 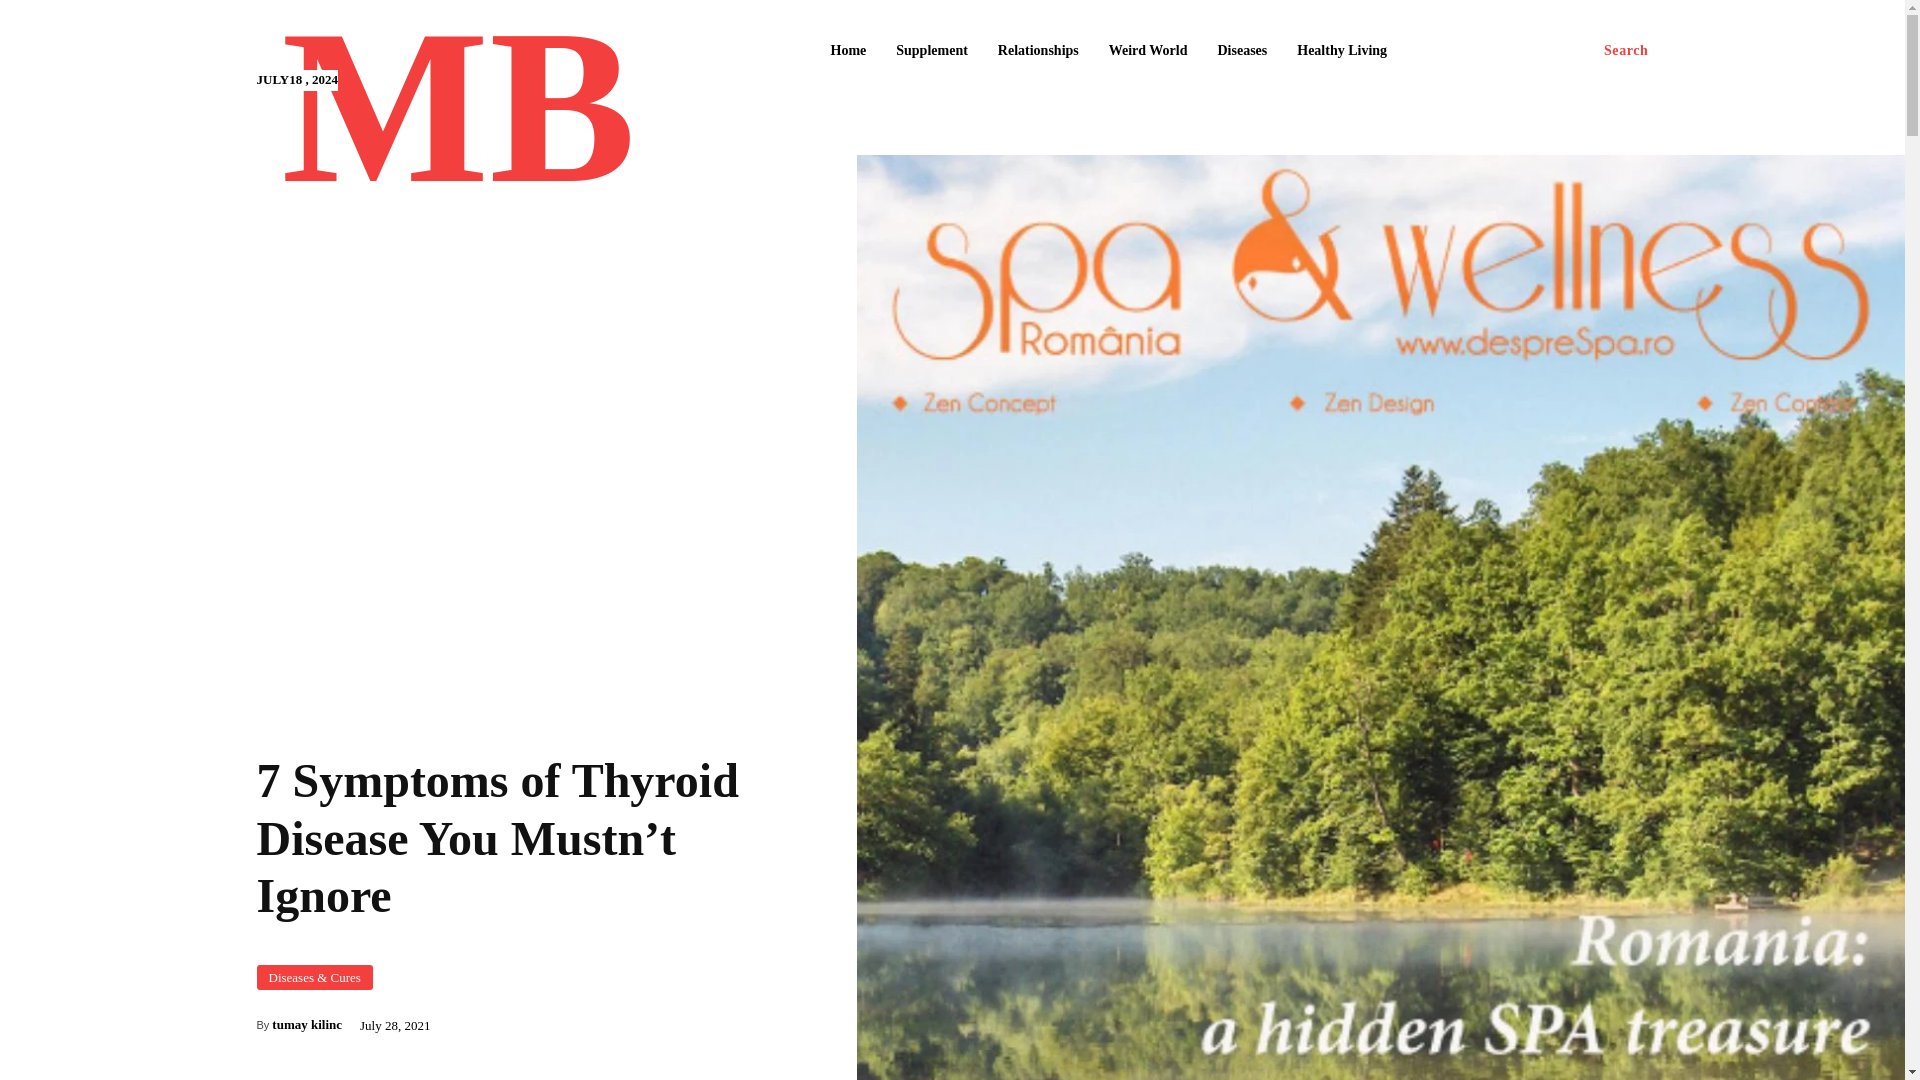 I want to click on Relationships, so click(x=1038, y=51).